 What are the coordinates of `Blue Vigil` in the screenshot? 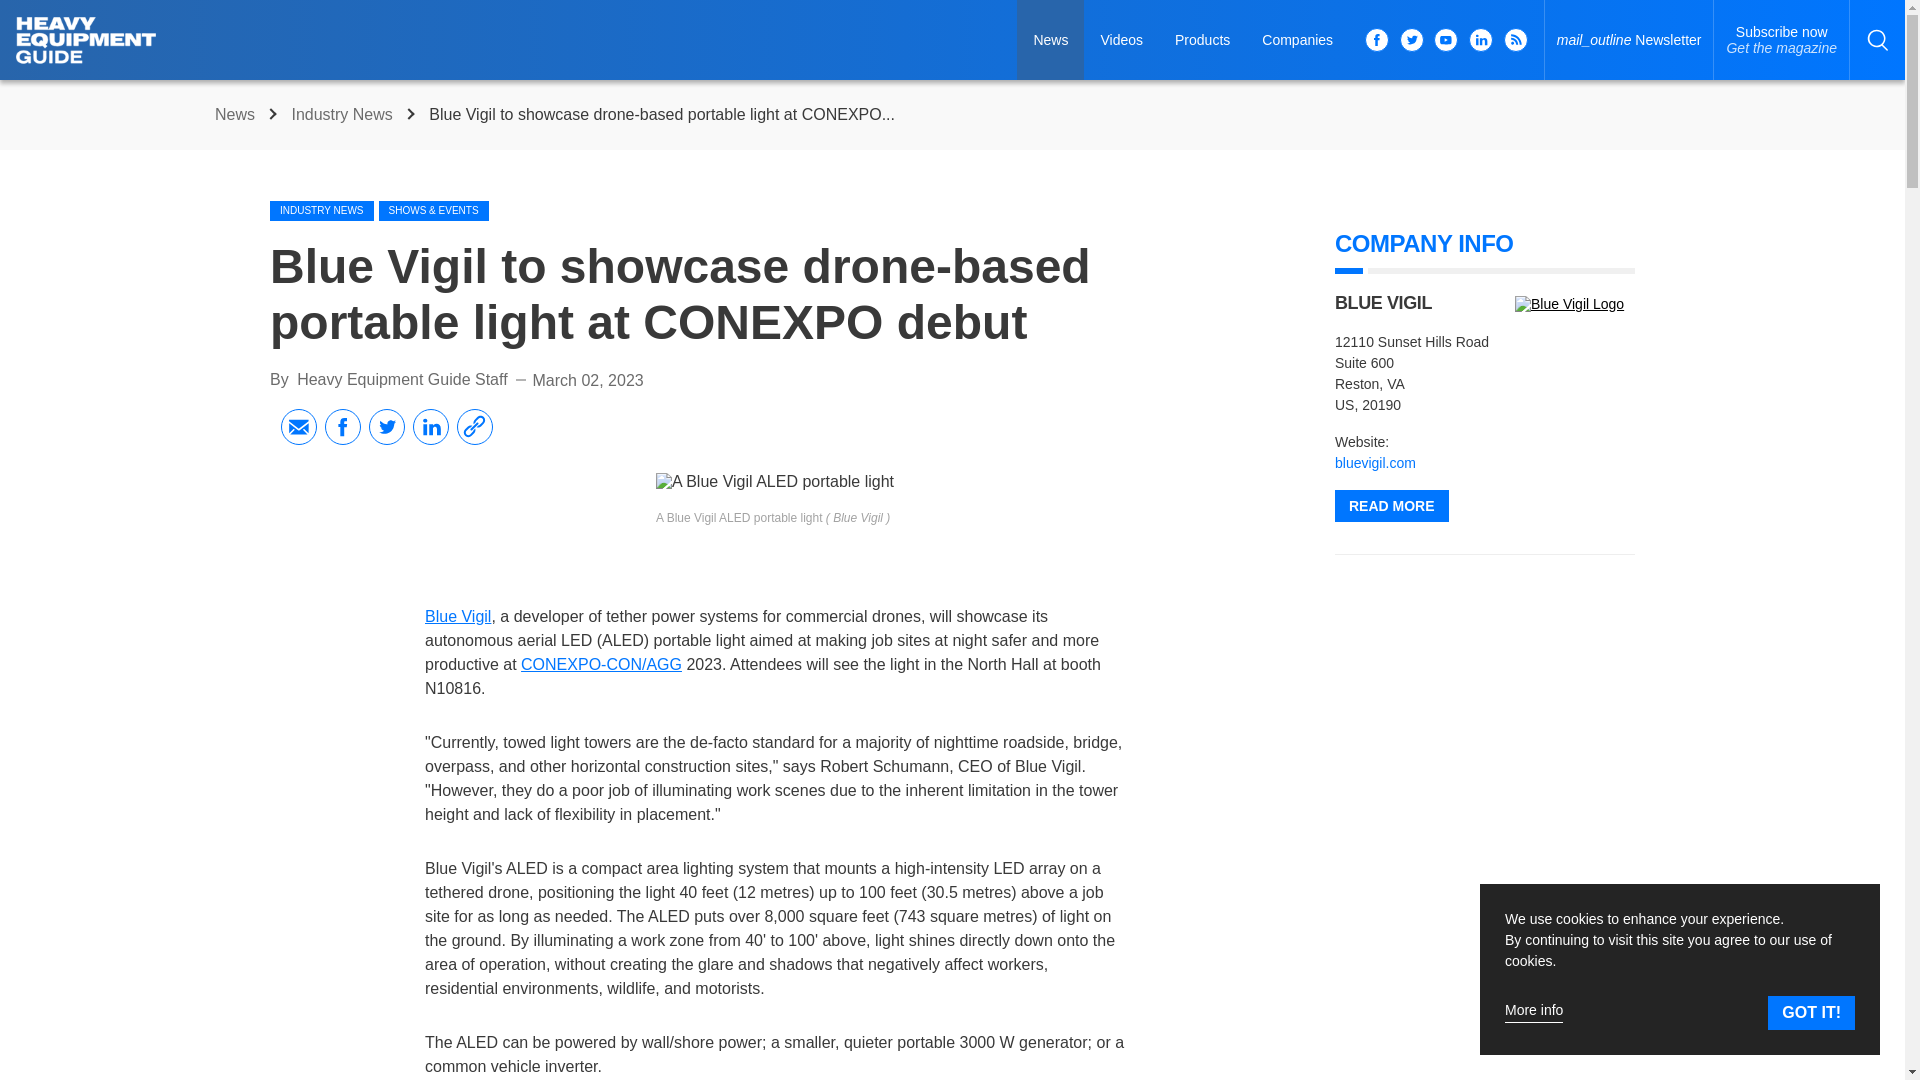 It's located at (237, 114).